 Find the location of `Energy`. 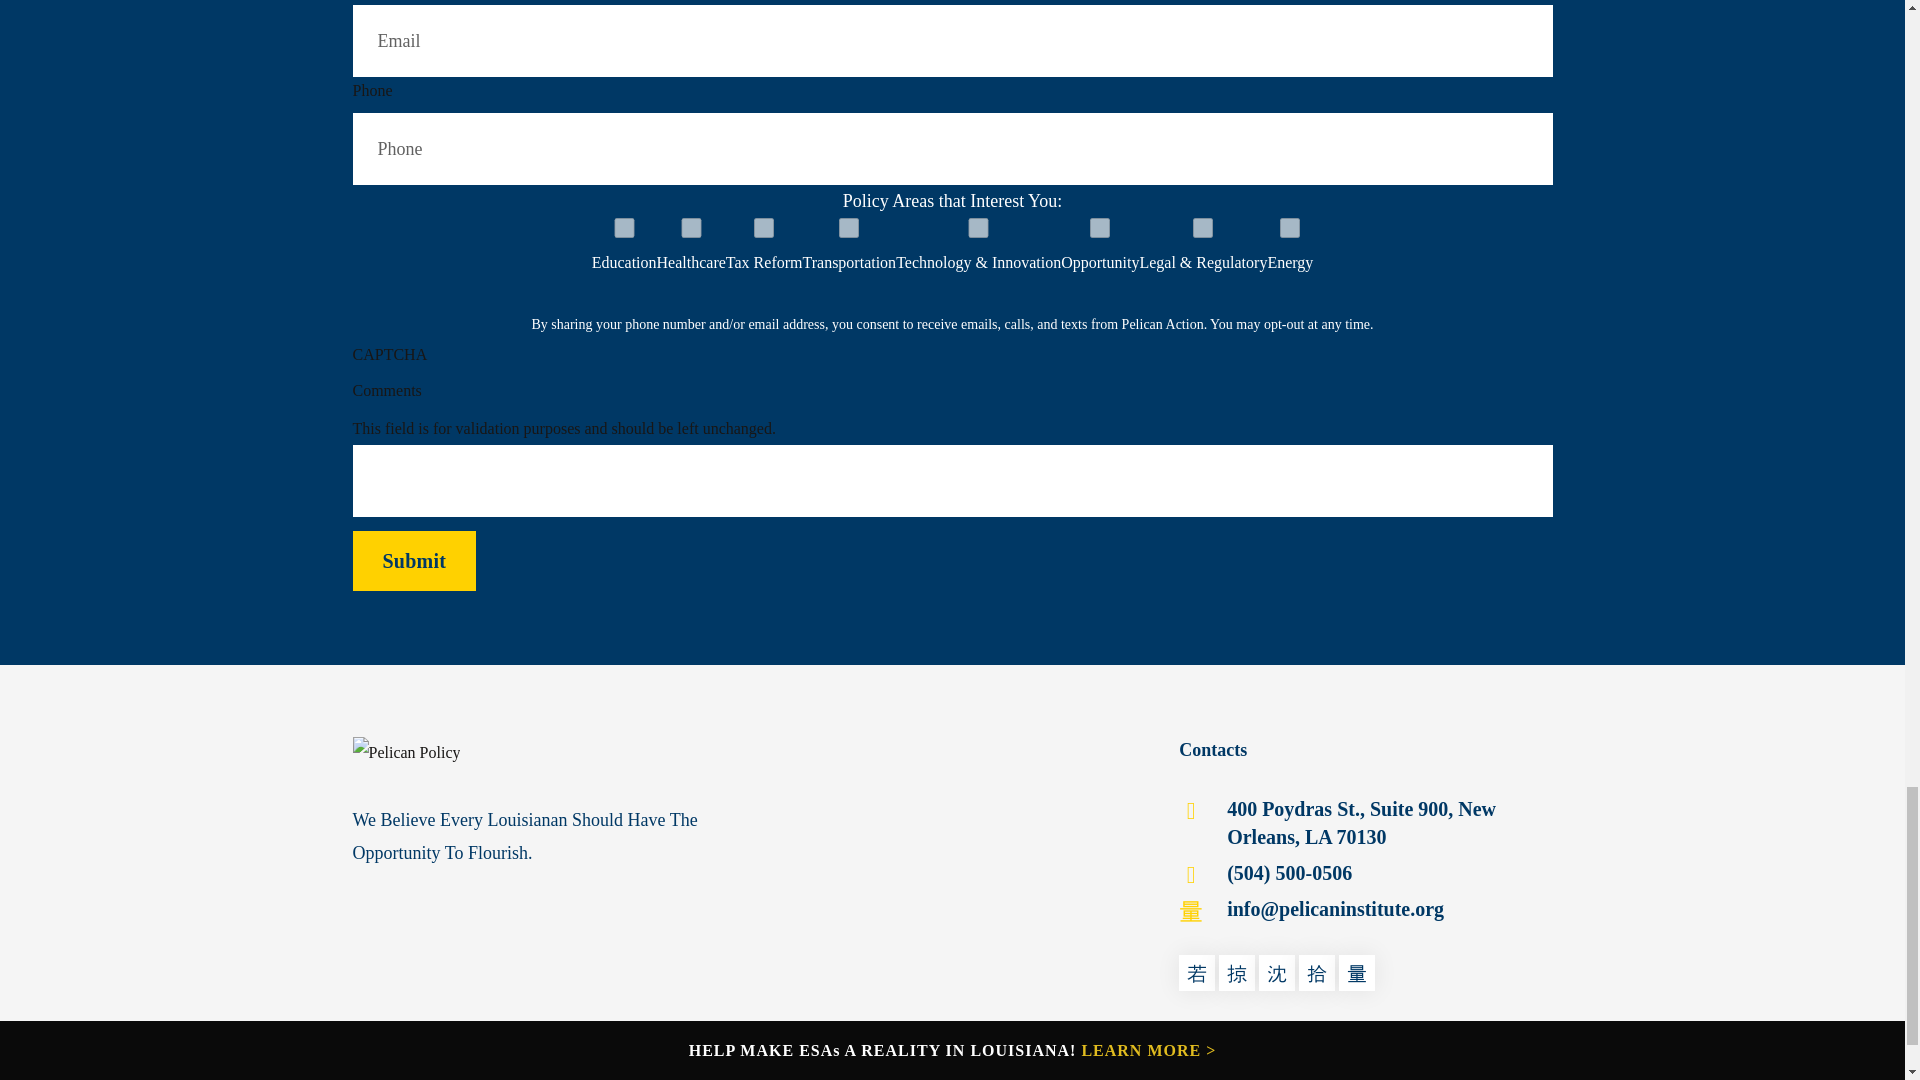

Energy is located at coordinates (1290, 228).